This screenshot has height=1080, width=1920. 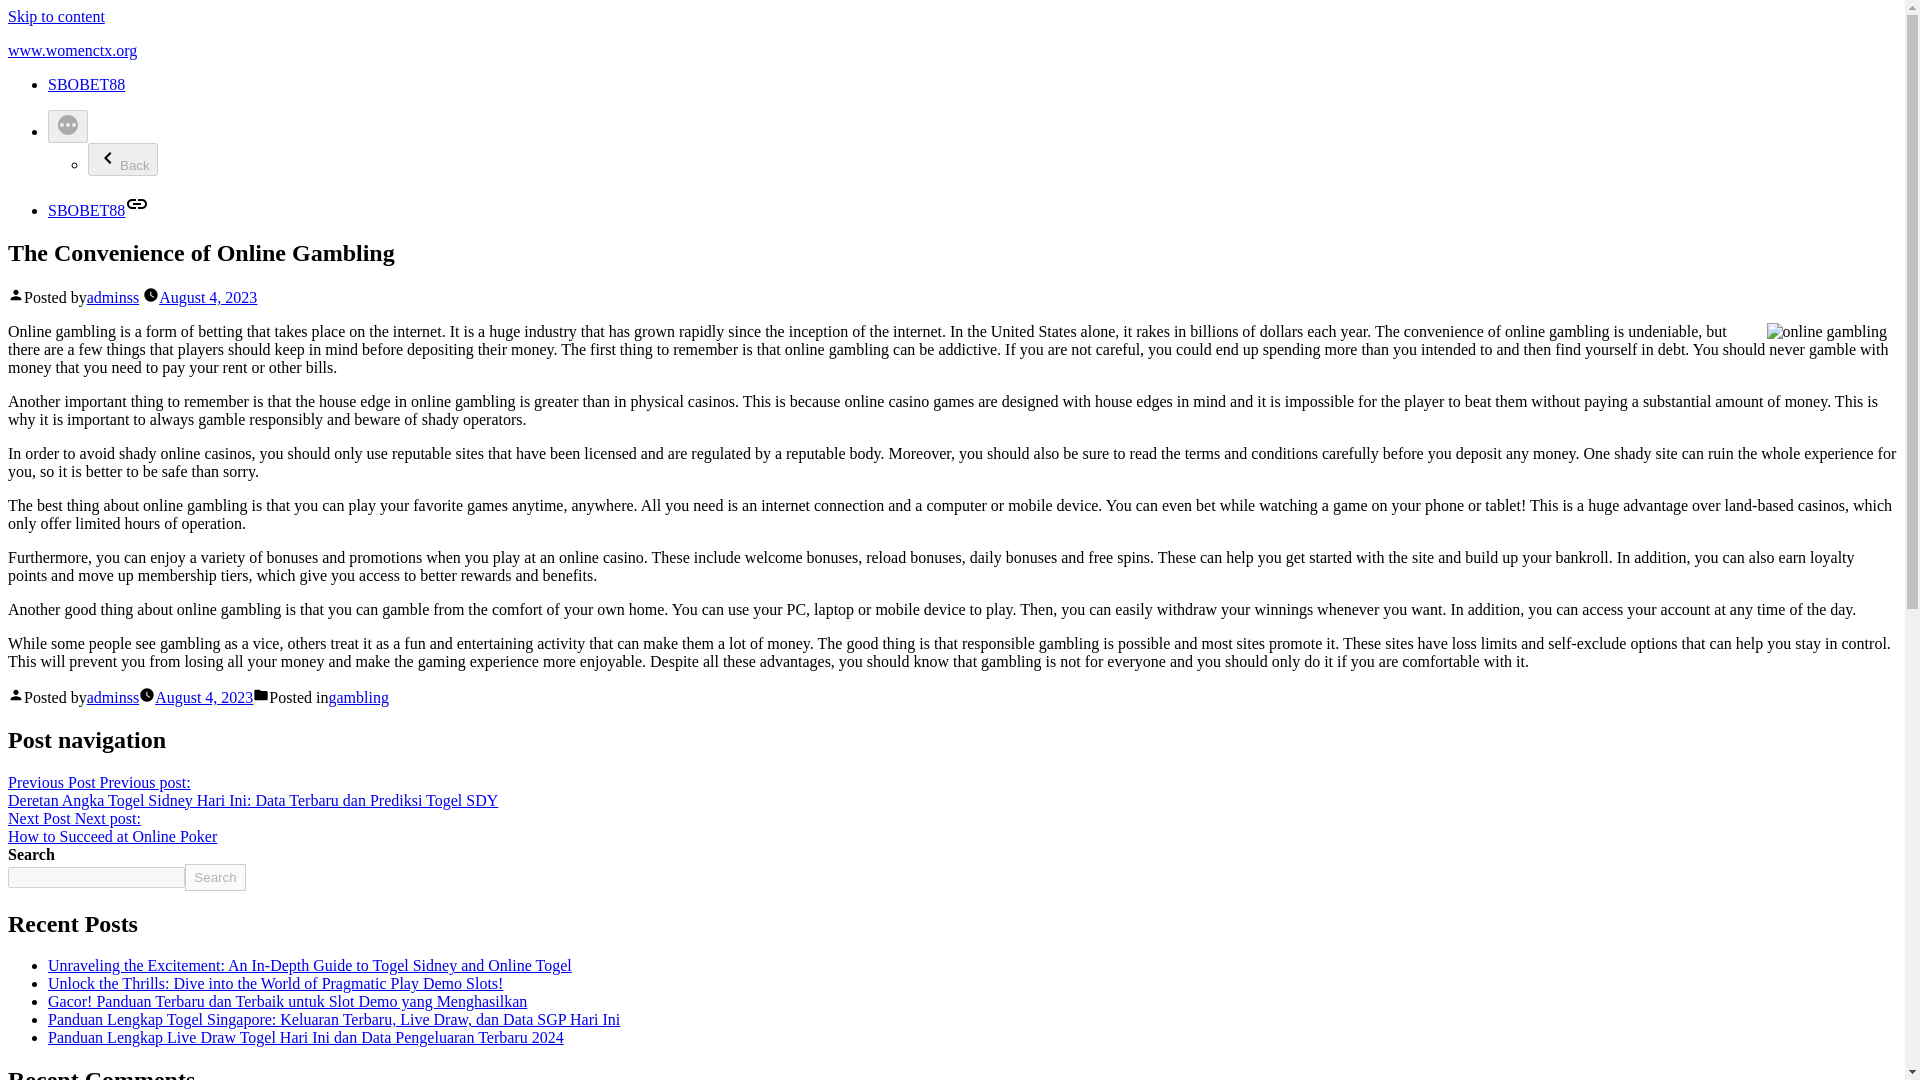 I want to click on Back, so click(x=112, y=698).